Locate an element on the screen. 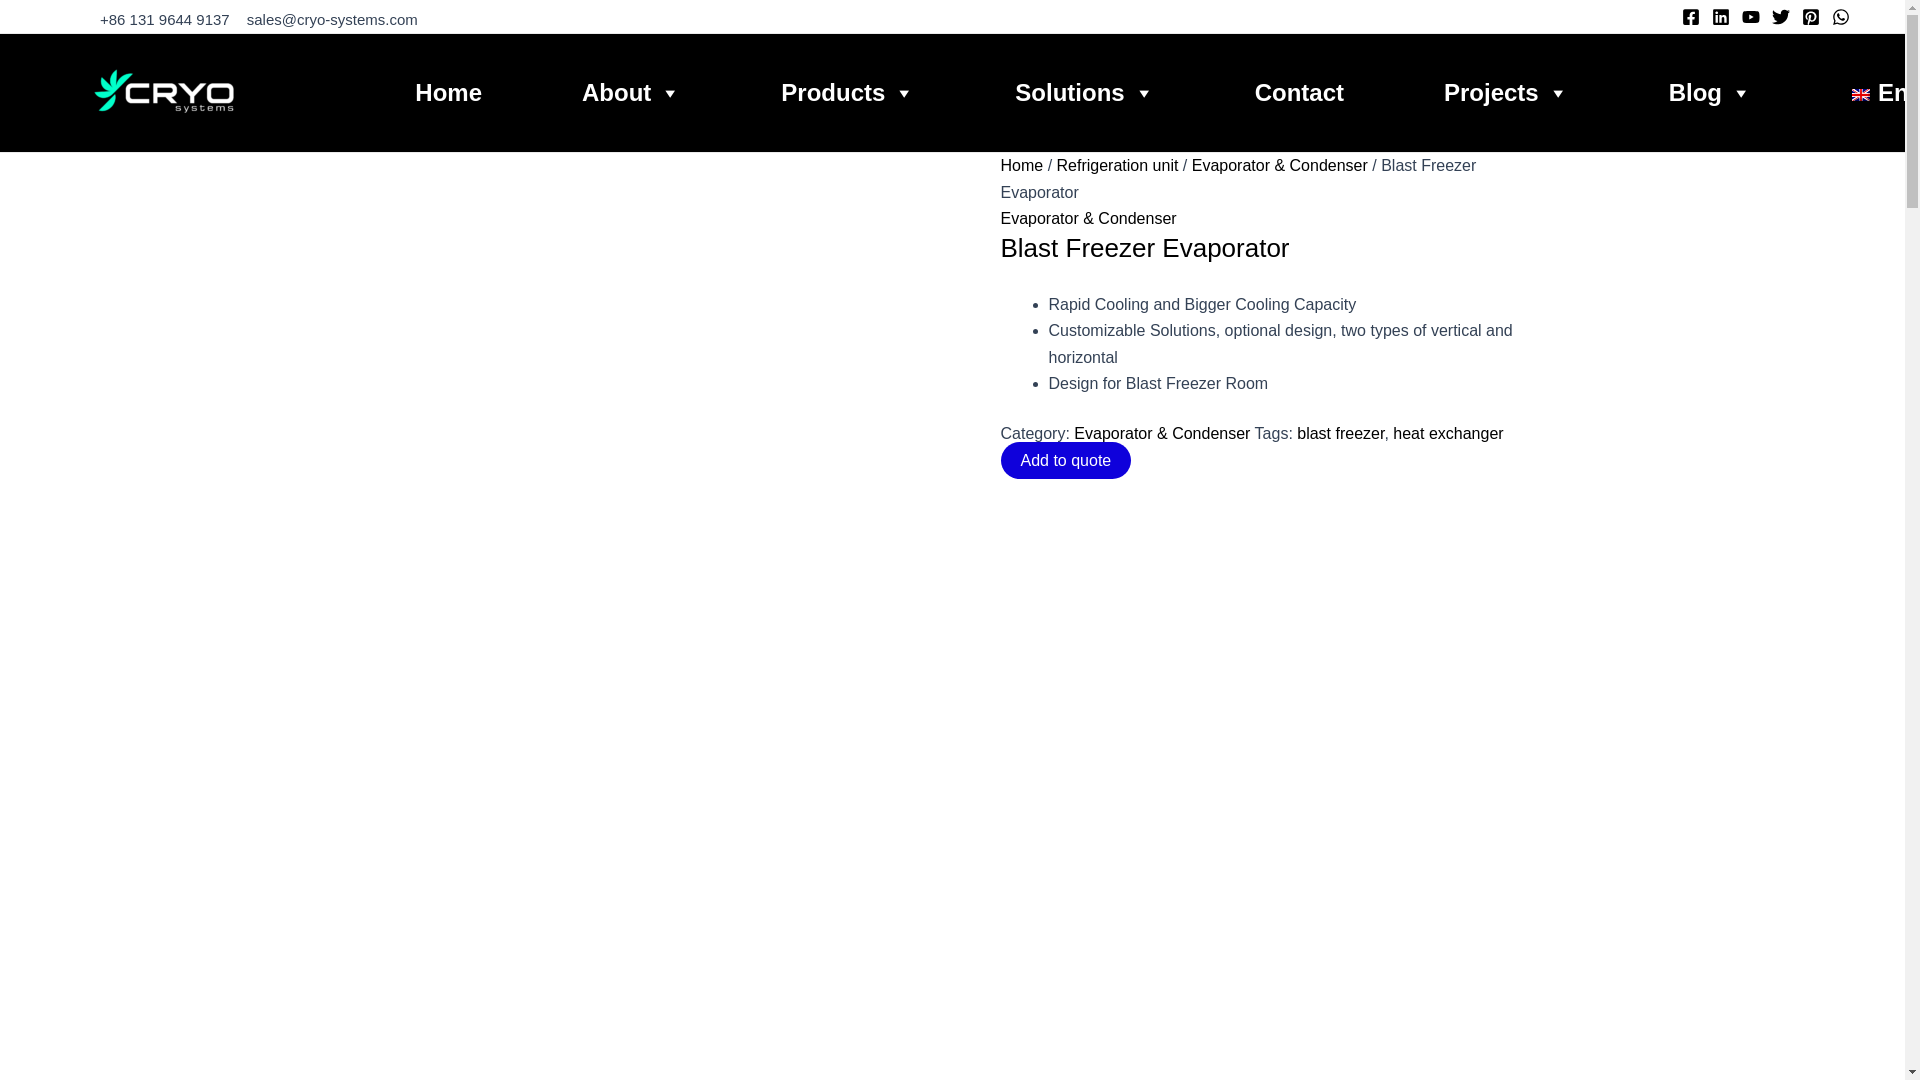  Products is located at coordinates (848, 92).